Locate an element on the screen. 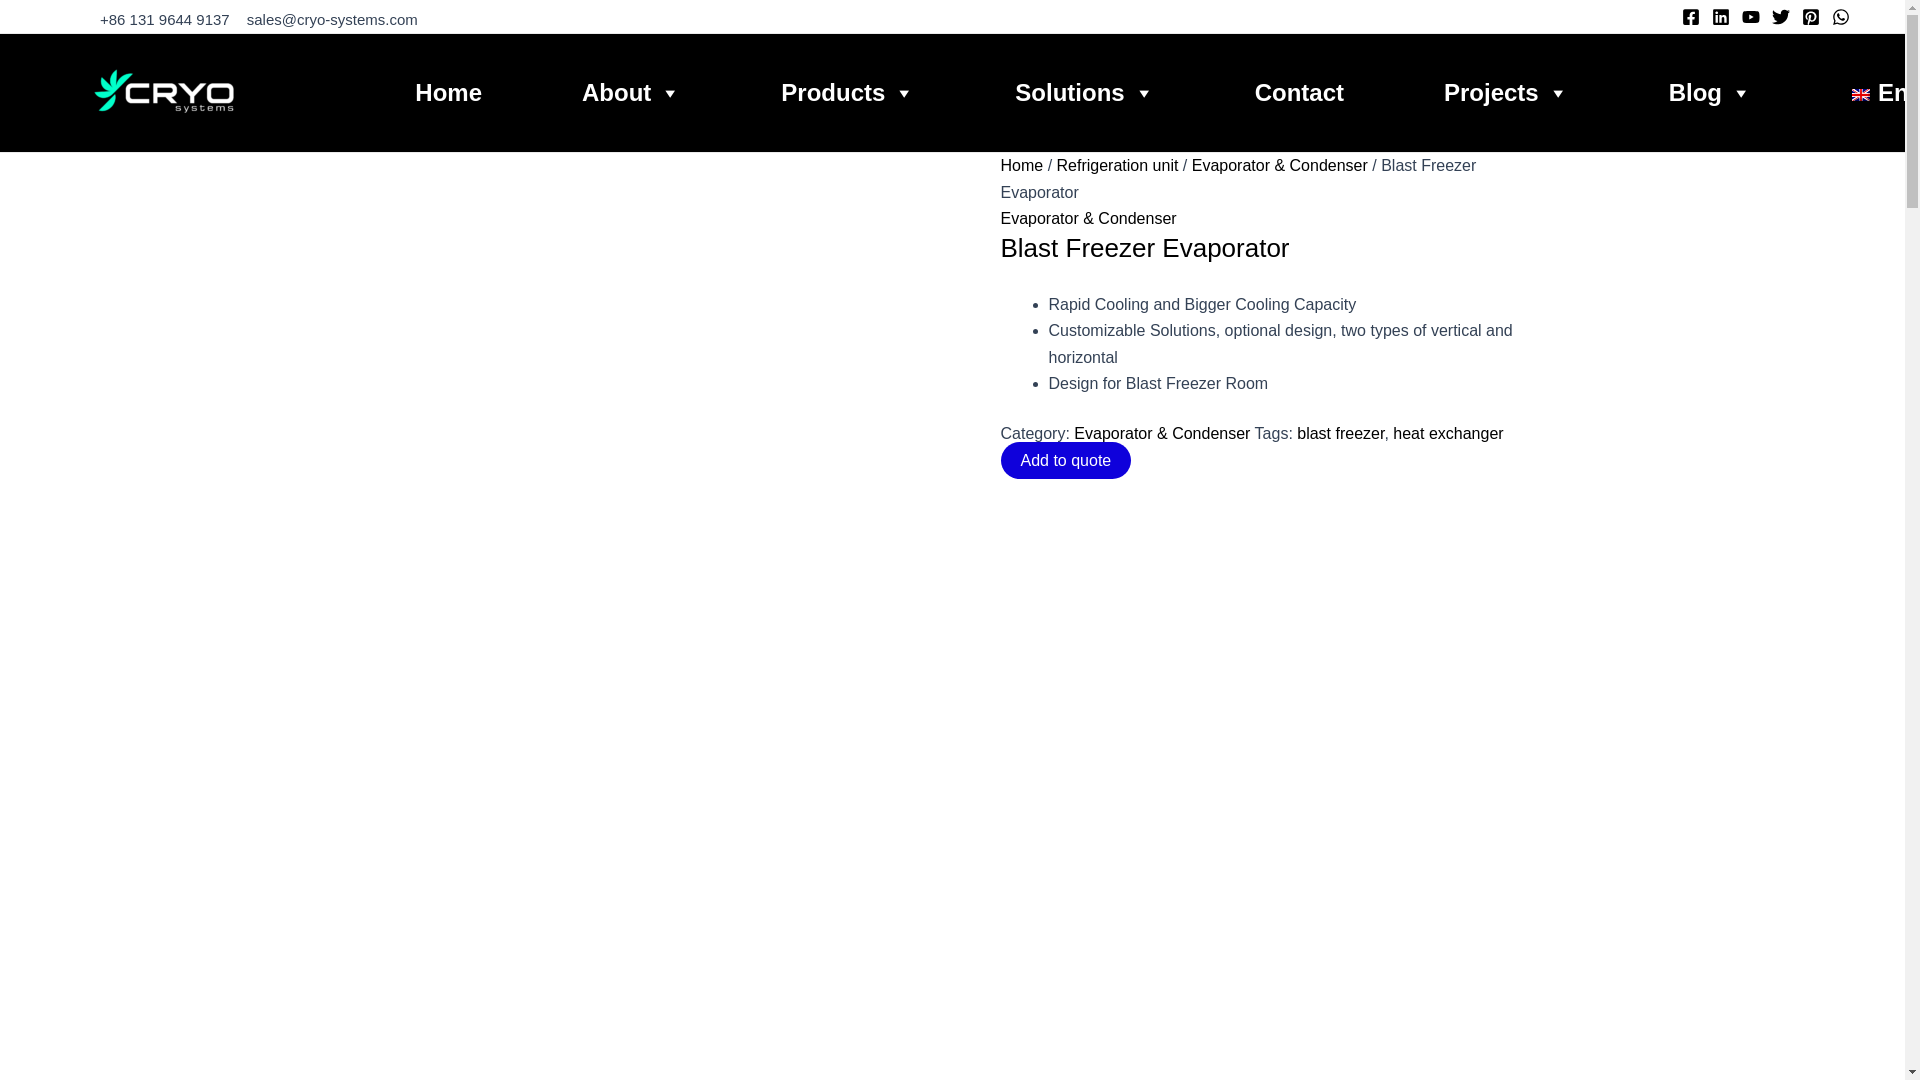  Products is located at coordinates (848, 92).